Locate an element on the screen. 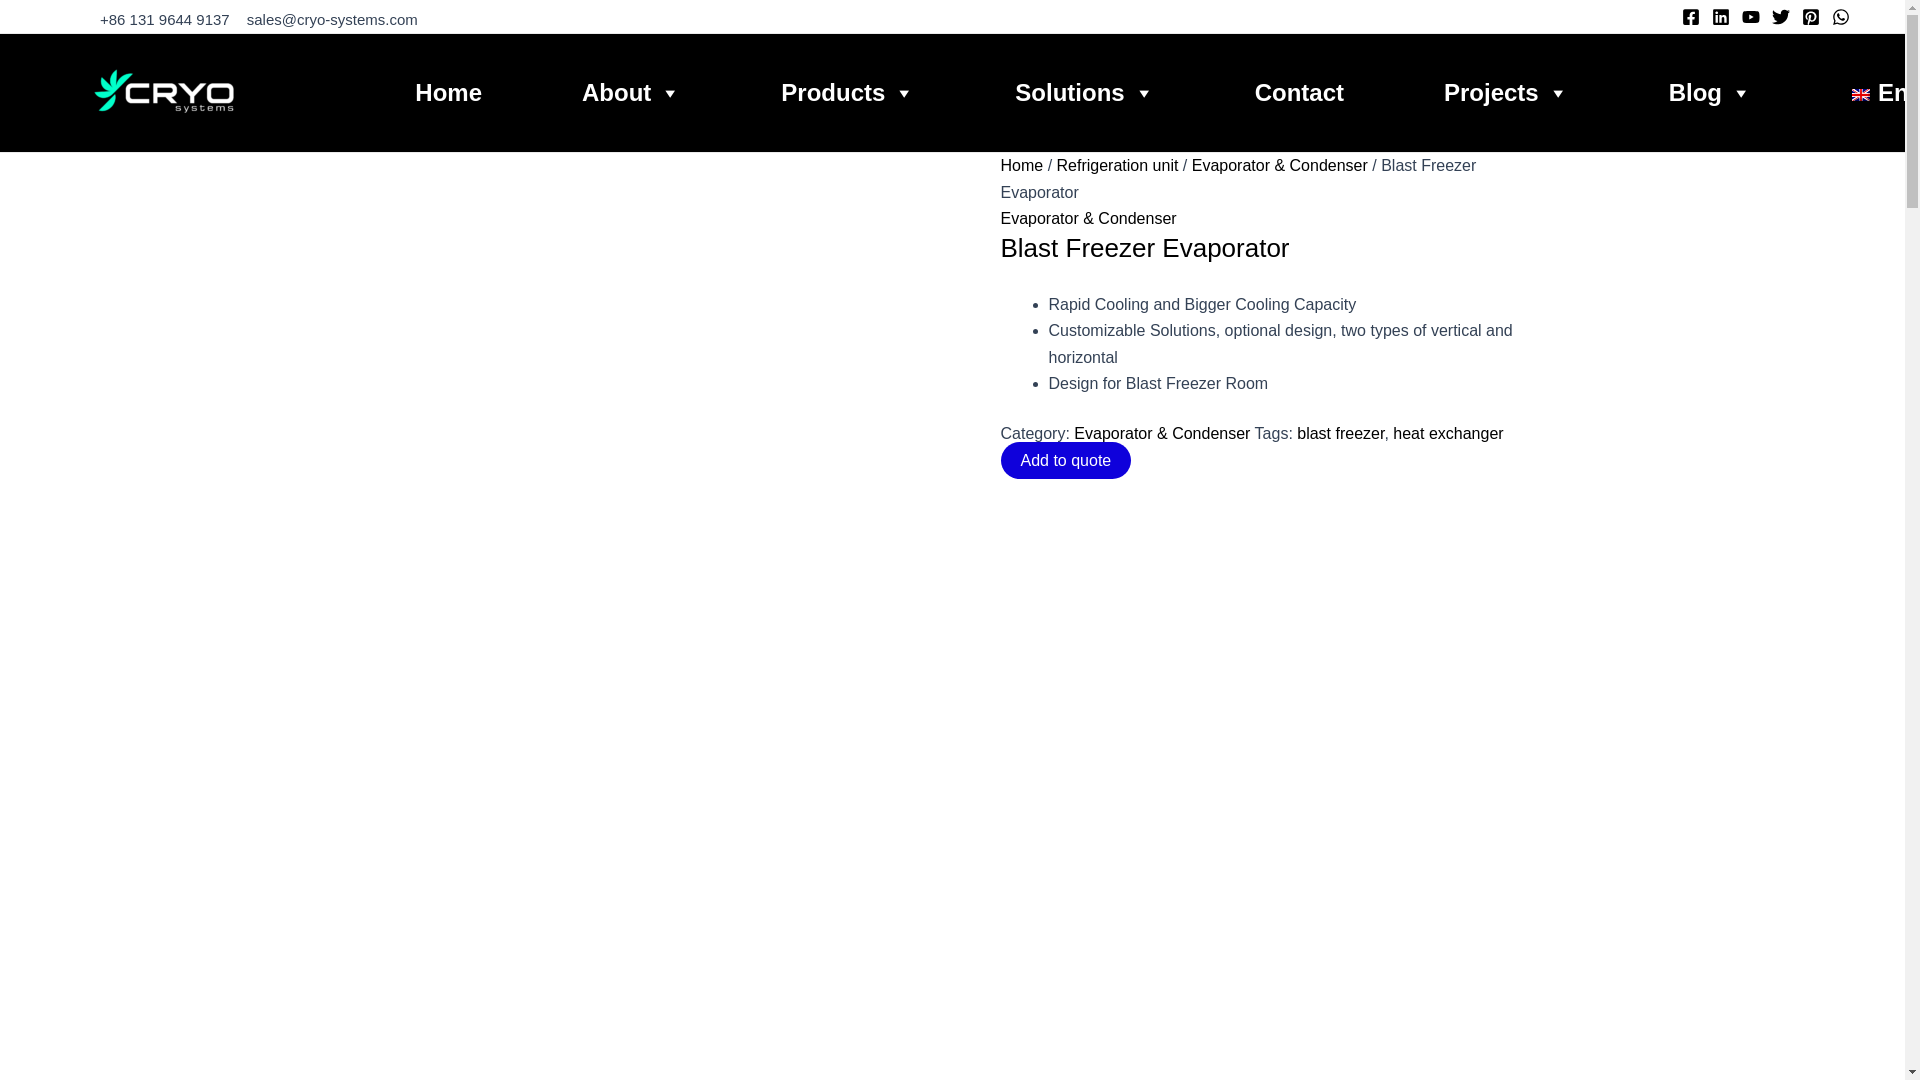  Products is located at coordinates (848, 92).